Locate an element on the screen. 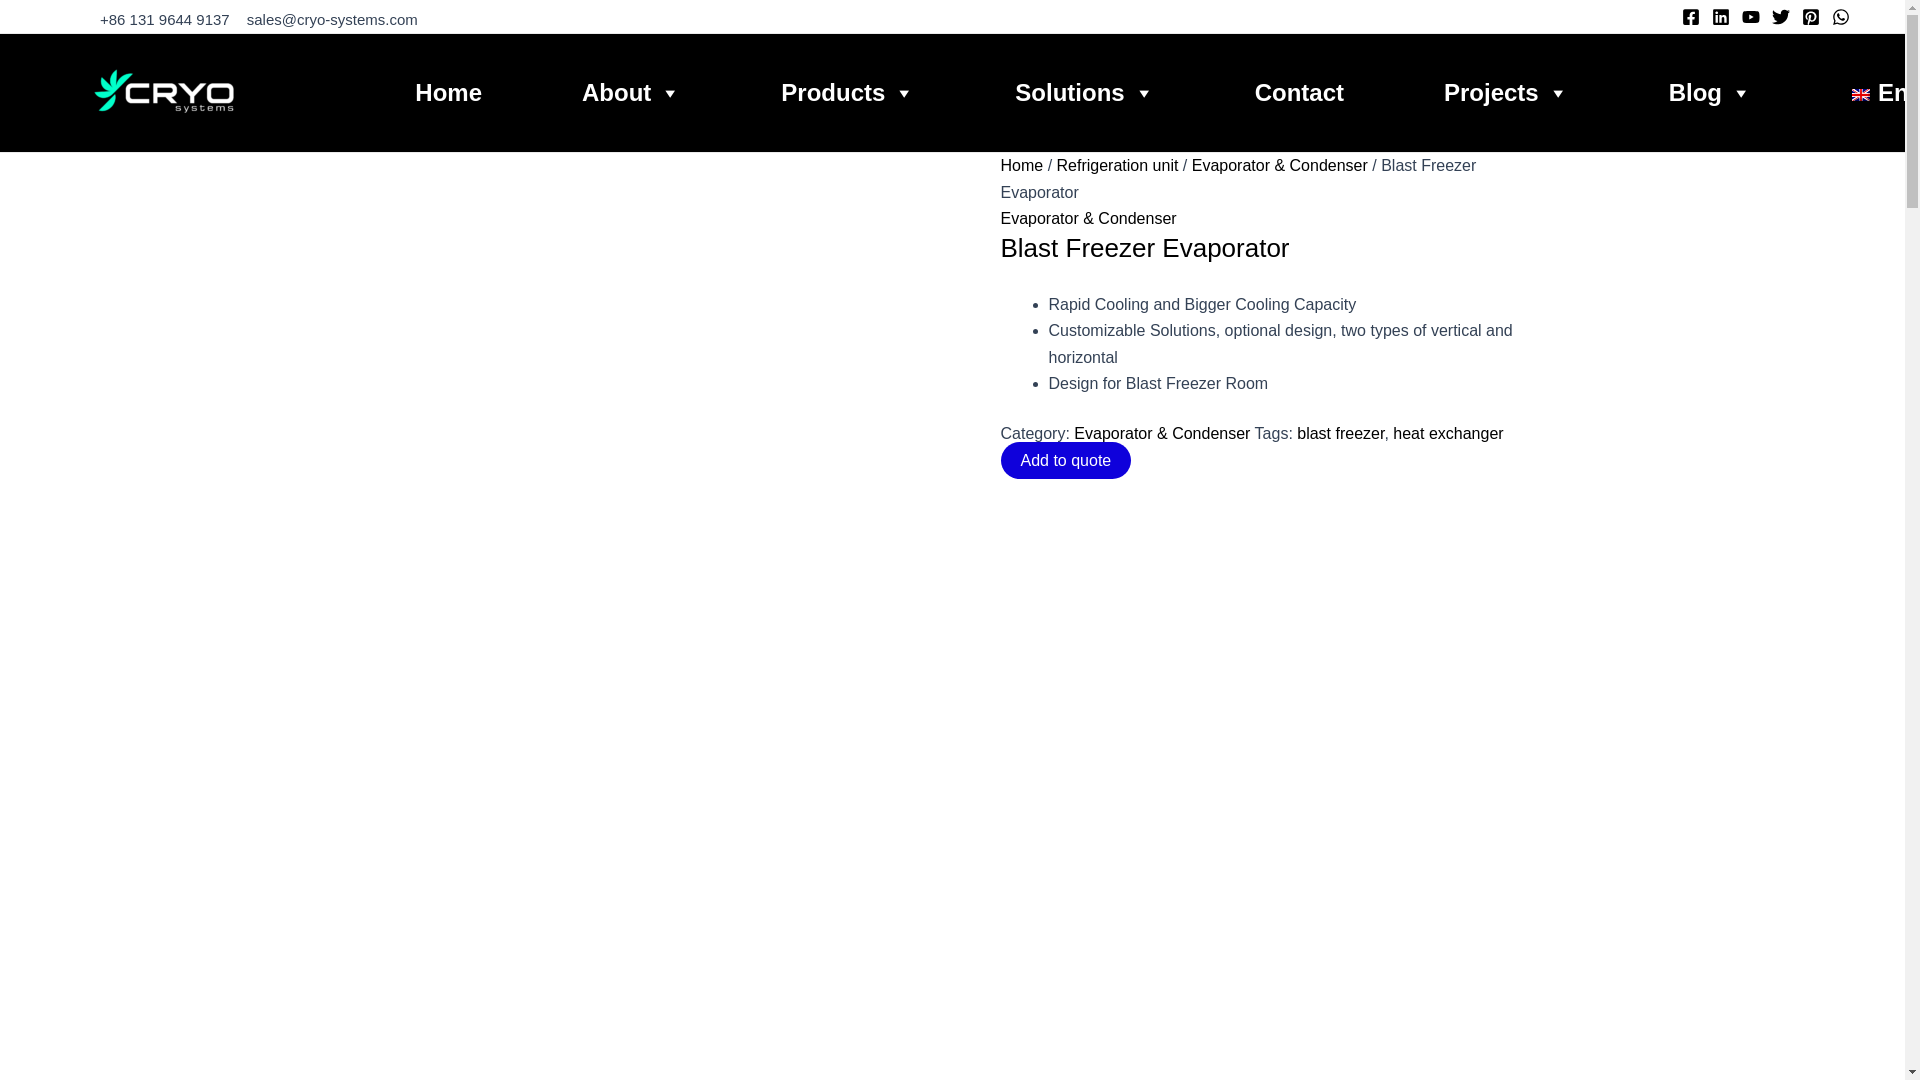  Products is located at coordinates (848, 92).